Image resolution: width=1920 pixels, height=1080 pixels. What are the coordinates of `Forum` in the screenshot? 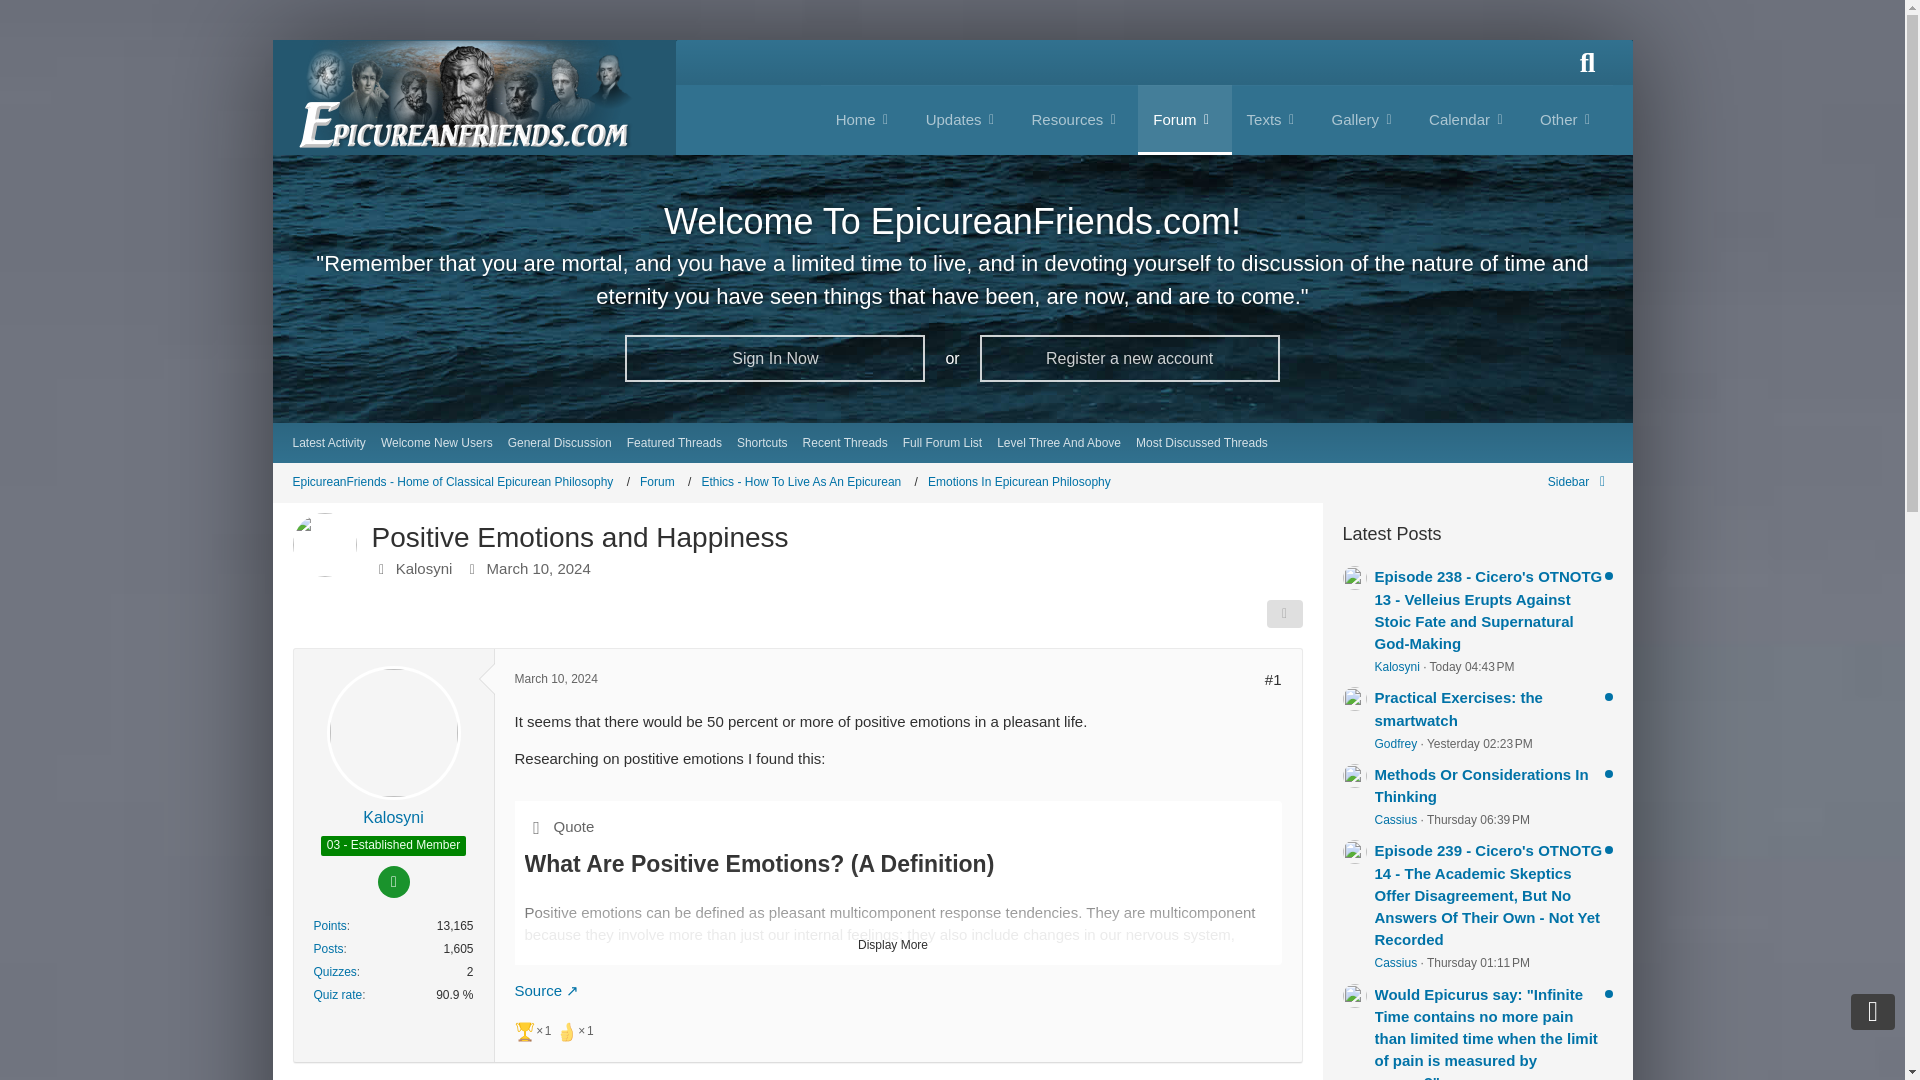 It's located at (665, 483).